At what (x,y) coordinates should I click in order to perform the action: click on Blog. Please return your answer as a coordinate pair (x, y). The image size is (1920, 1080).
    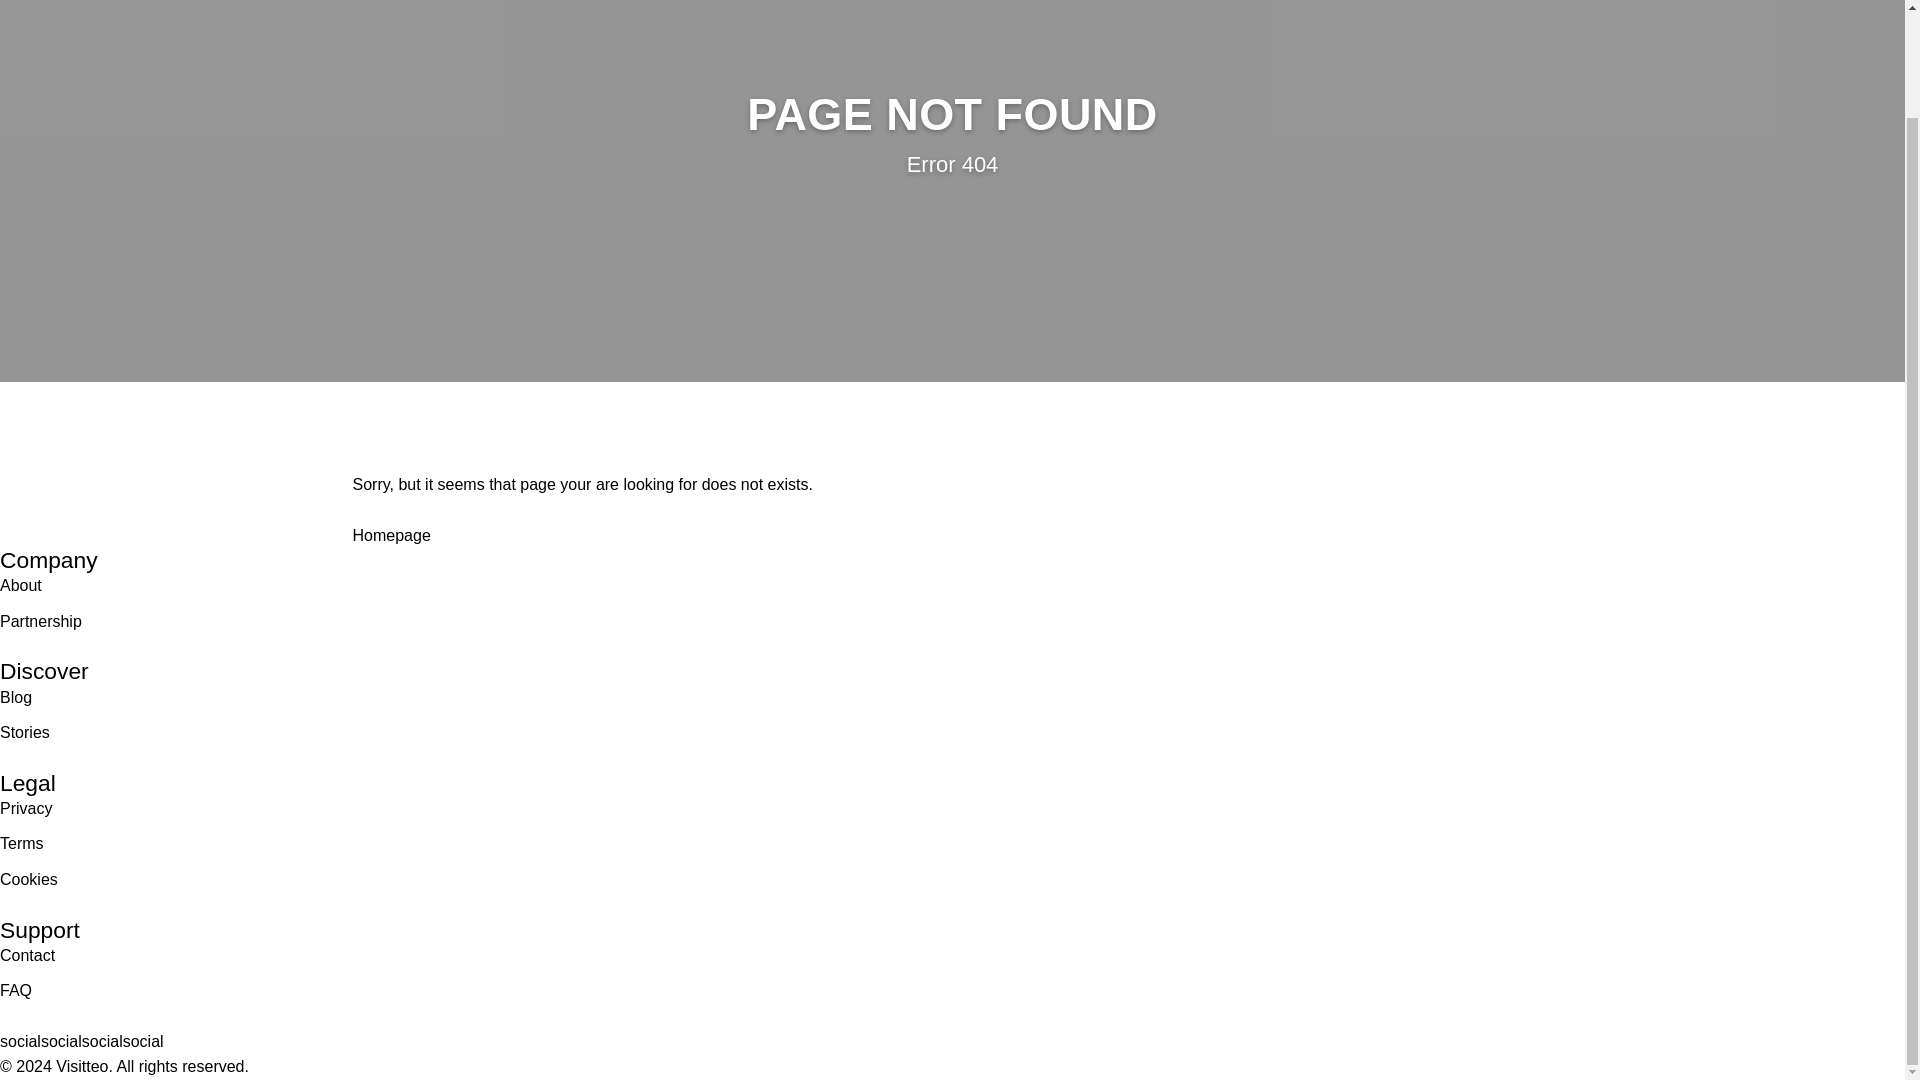
    Looking at the image, I should click on (16, 697).